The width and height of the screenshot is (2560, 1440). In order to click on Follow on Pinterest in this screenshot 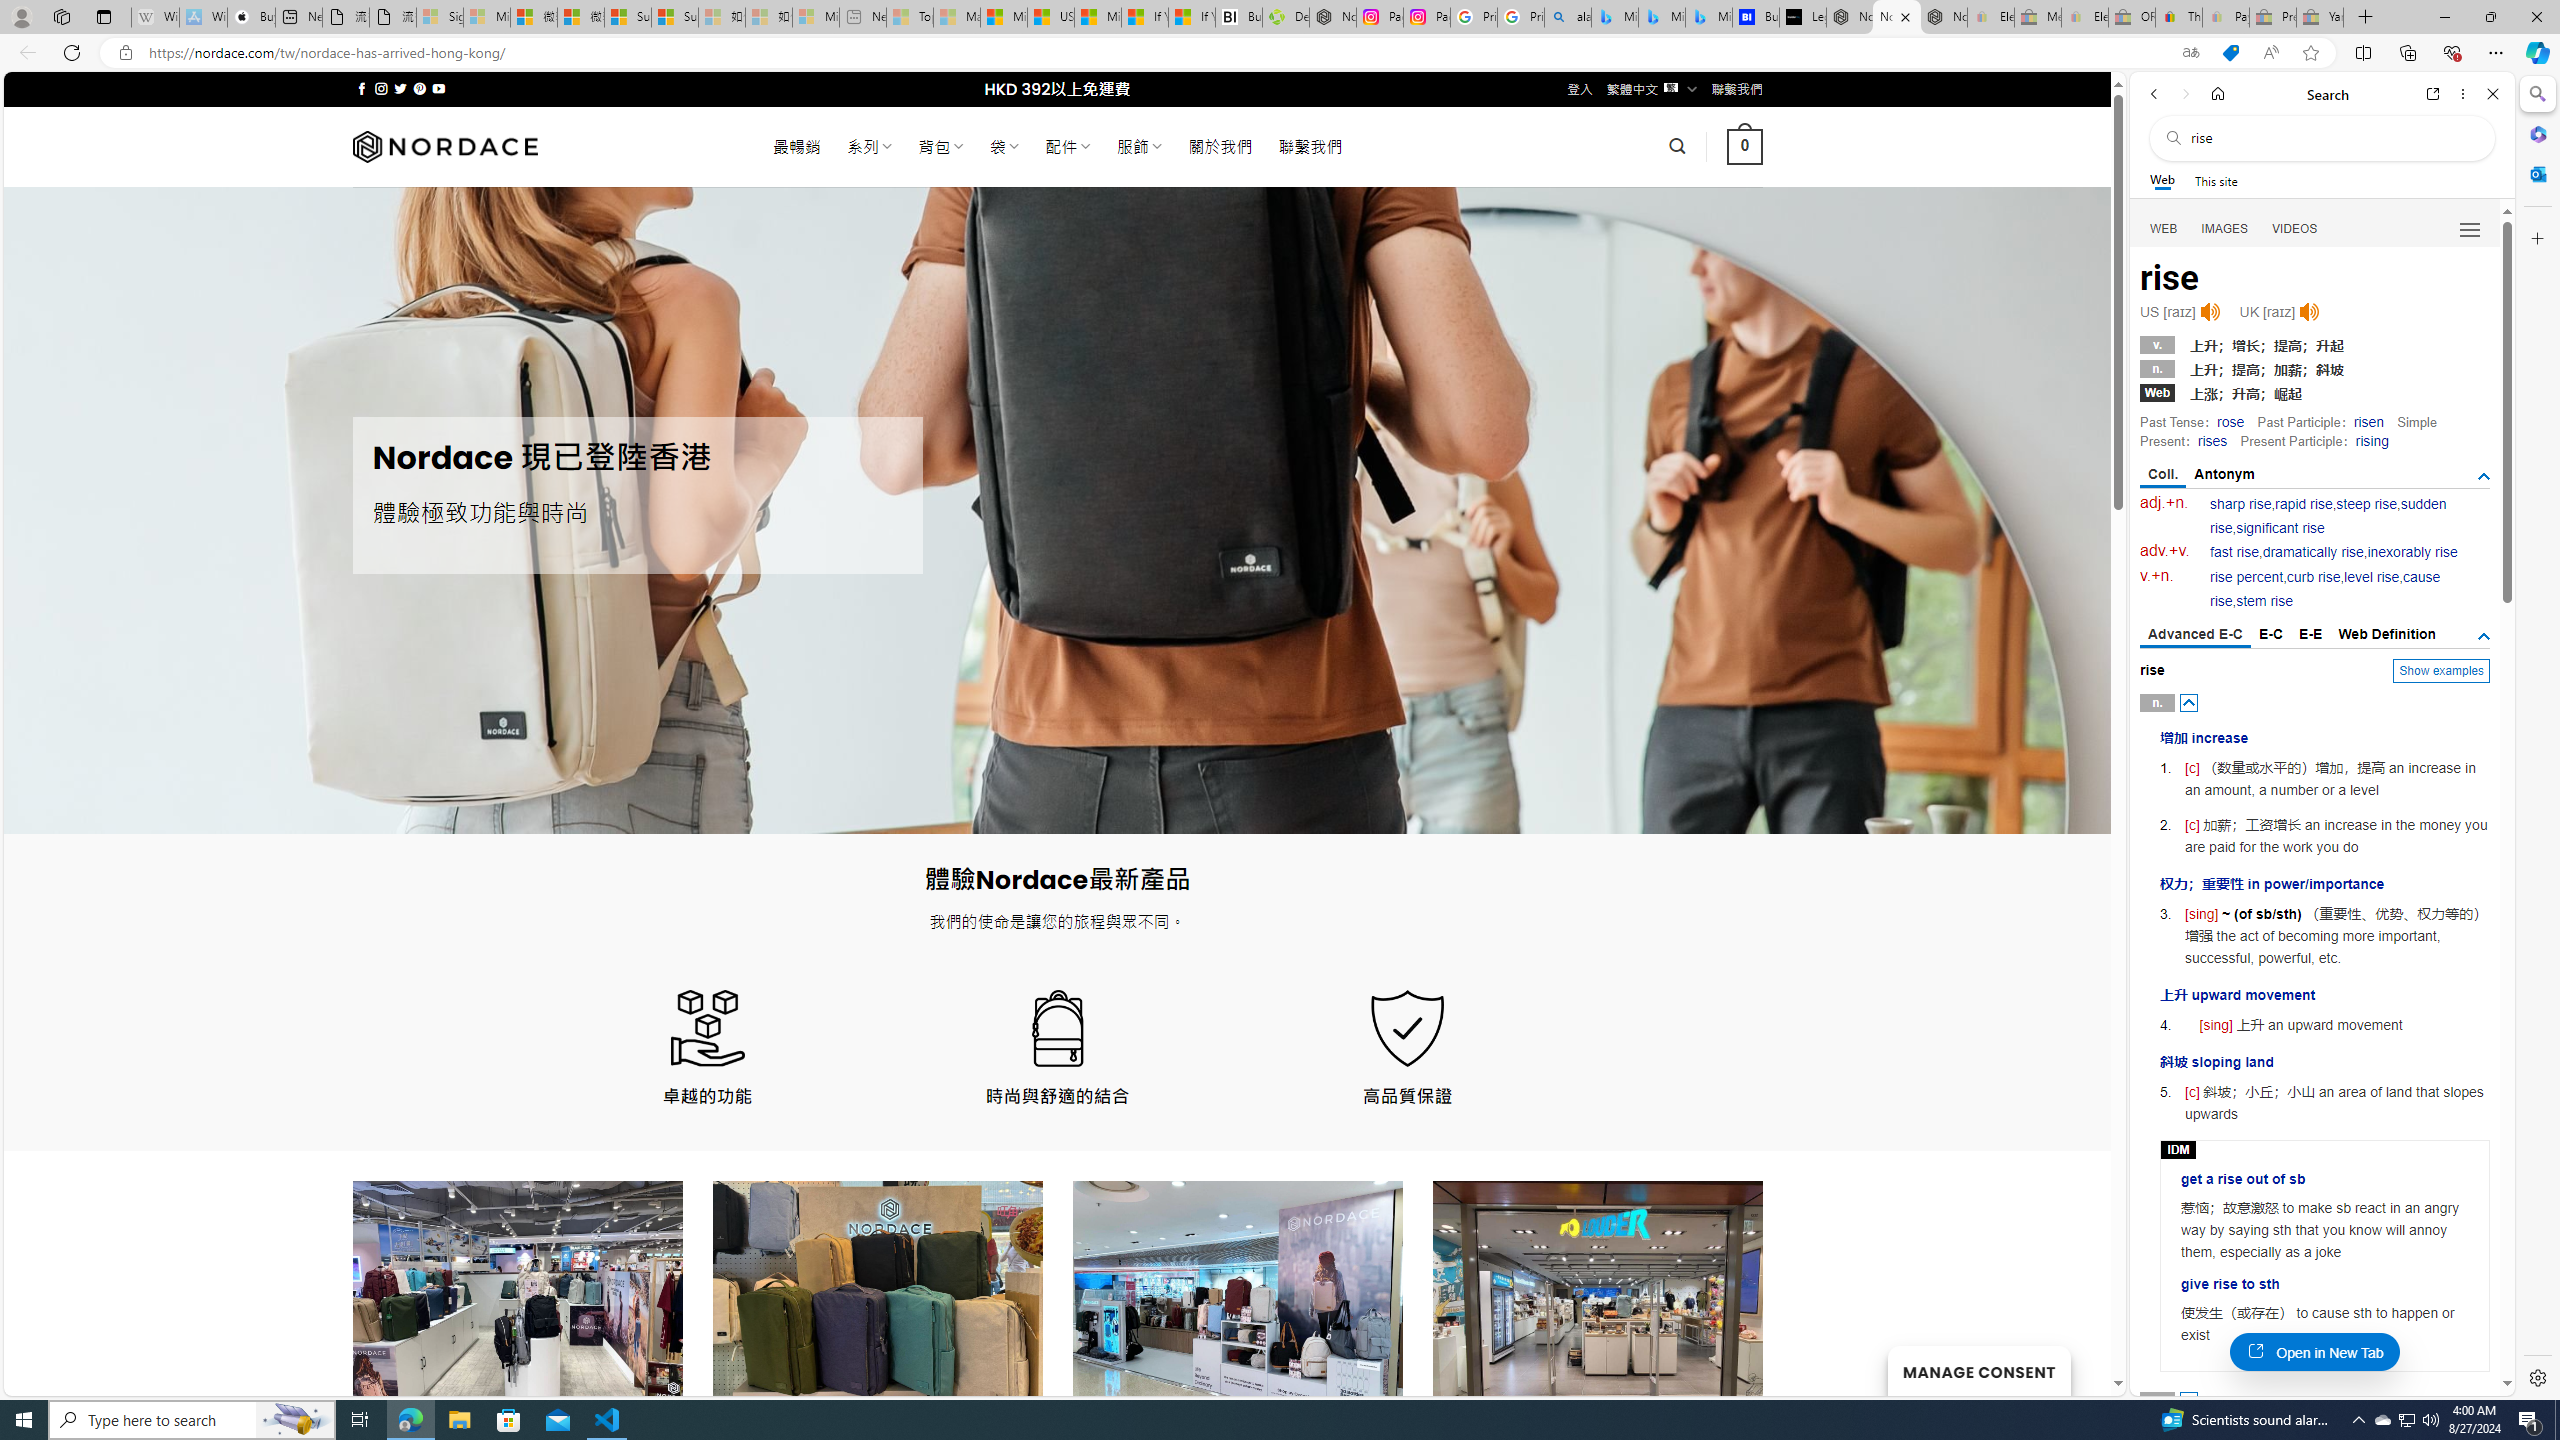, I will do `click(418, 88)`.